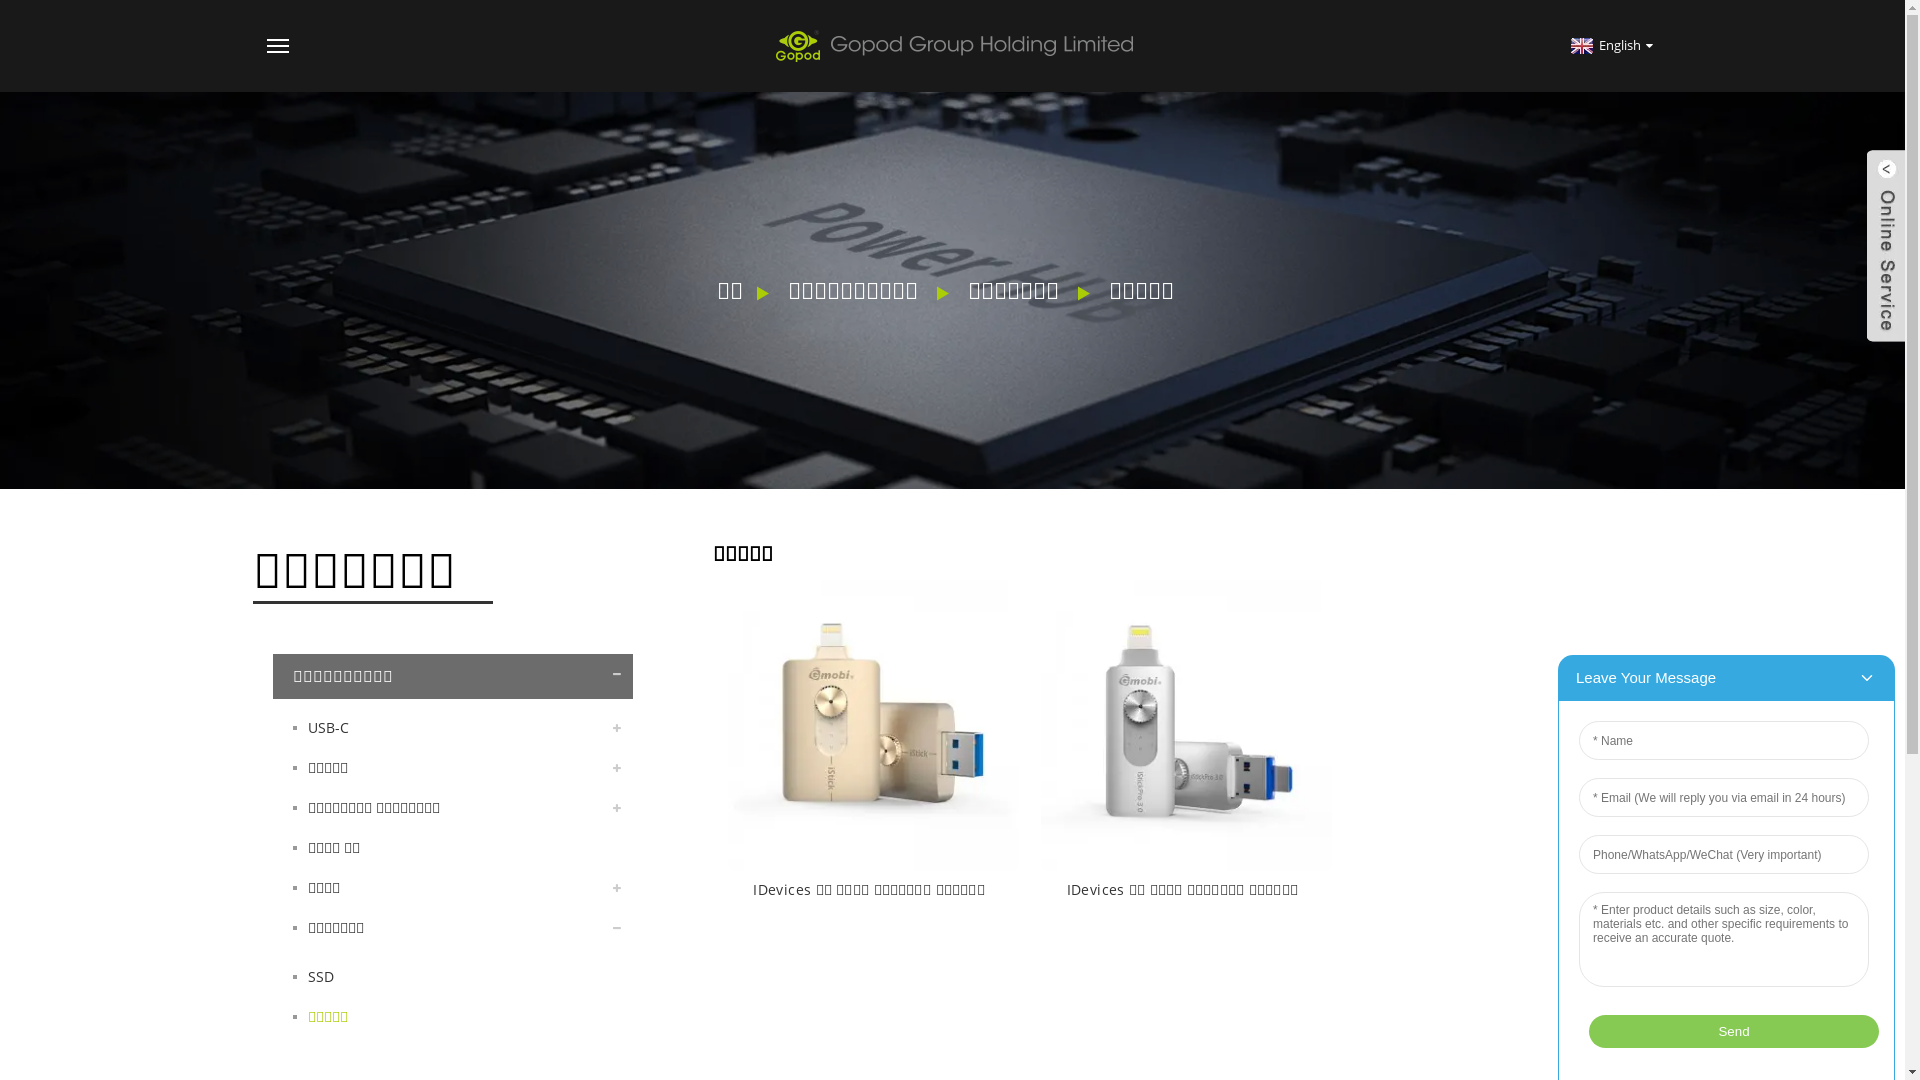  I want to click on Flash Drive for iDevices/, so click(872, 724).